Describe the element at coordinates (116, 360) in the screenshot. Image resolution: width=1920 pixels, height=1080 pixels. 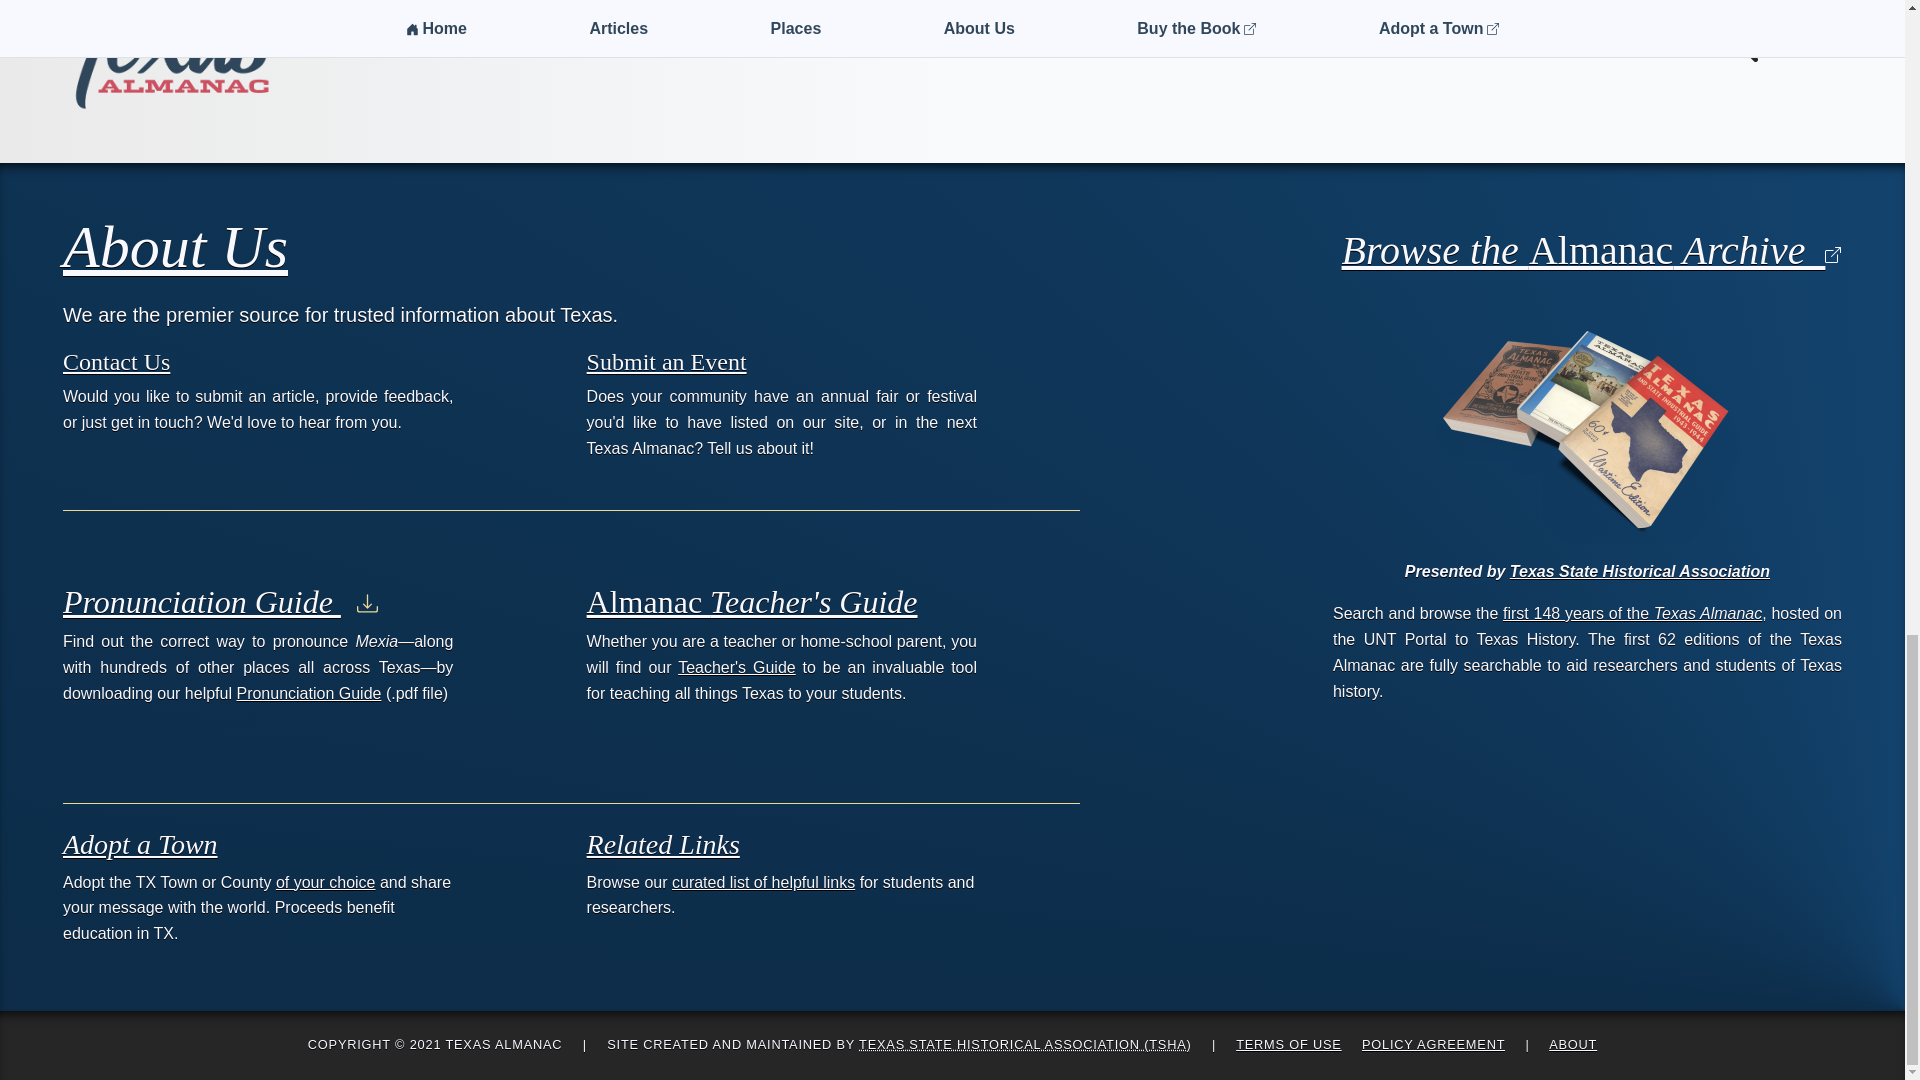
I see `Contact Us` at that location.